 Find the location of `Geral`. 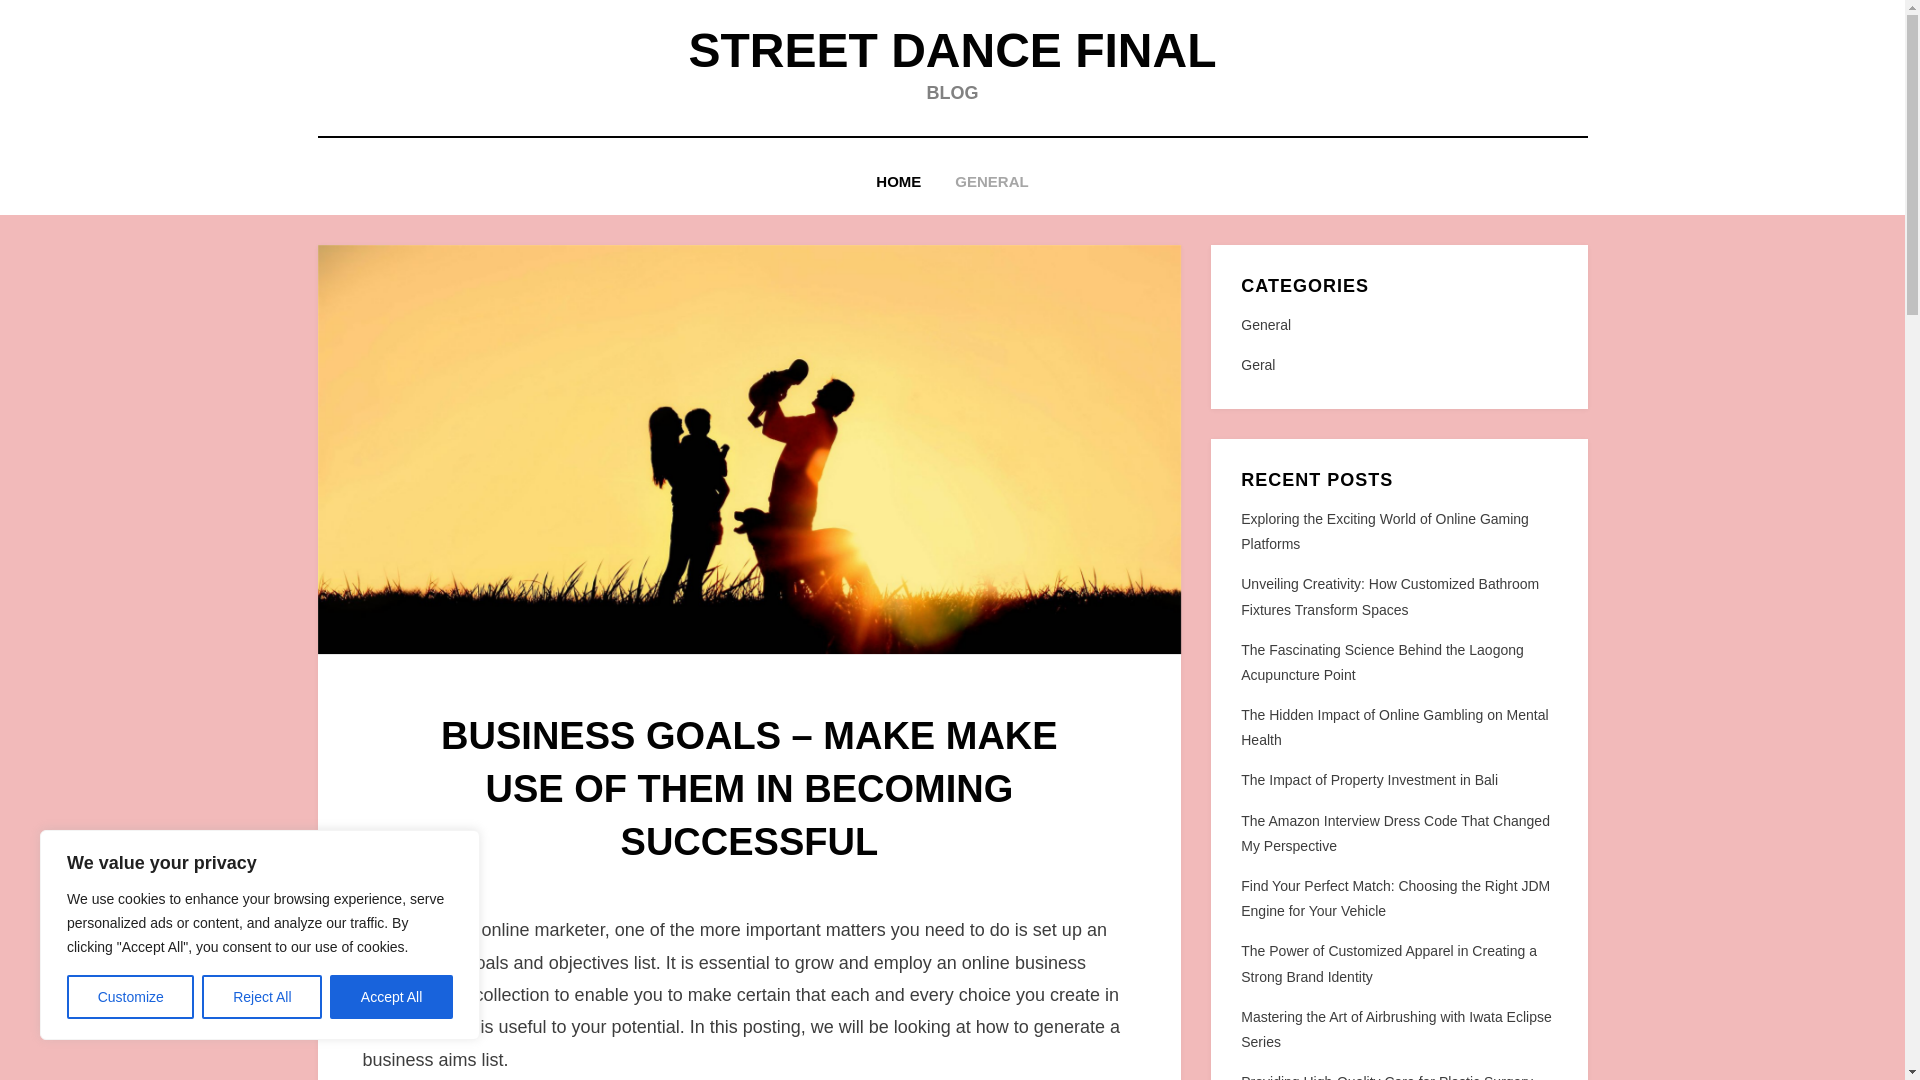

Geral is located at coordinates (1398, 366).